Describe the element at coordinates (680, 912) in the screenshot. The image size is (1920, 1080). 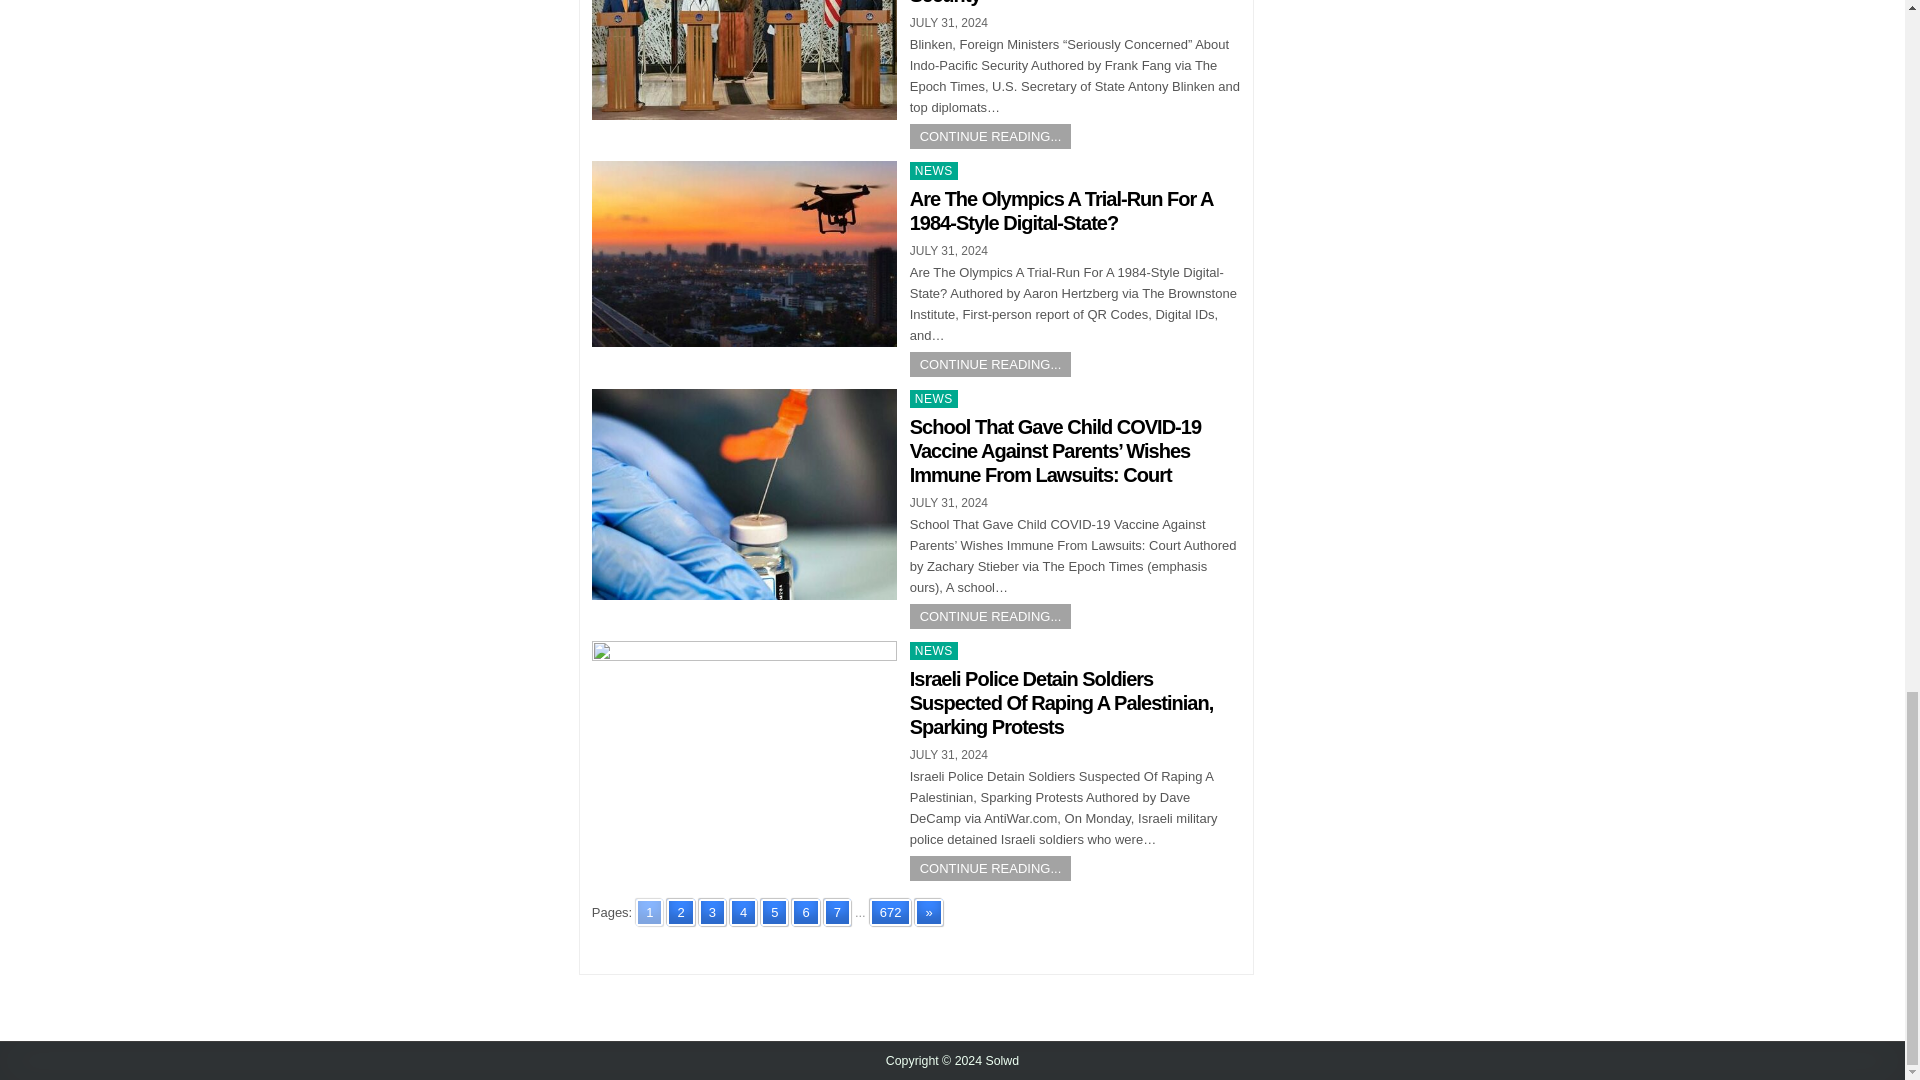
I see `2` at that location.